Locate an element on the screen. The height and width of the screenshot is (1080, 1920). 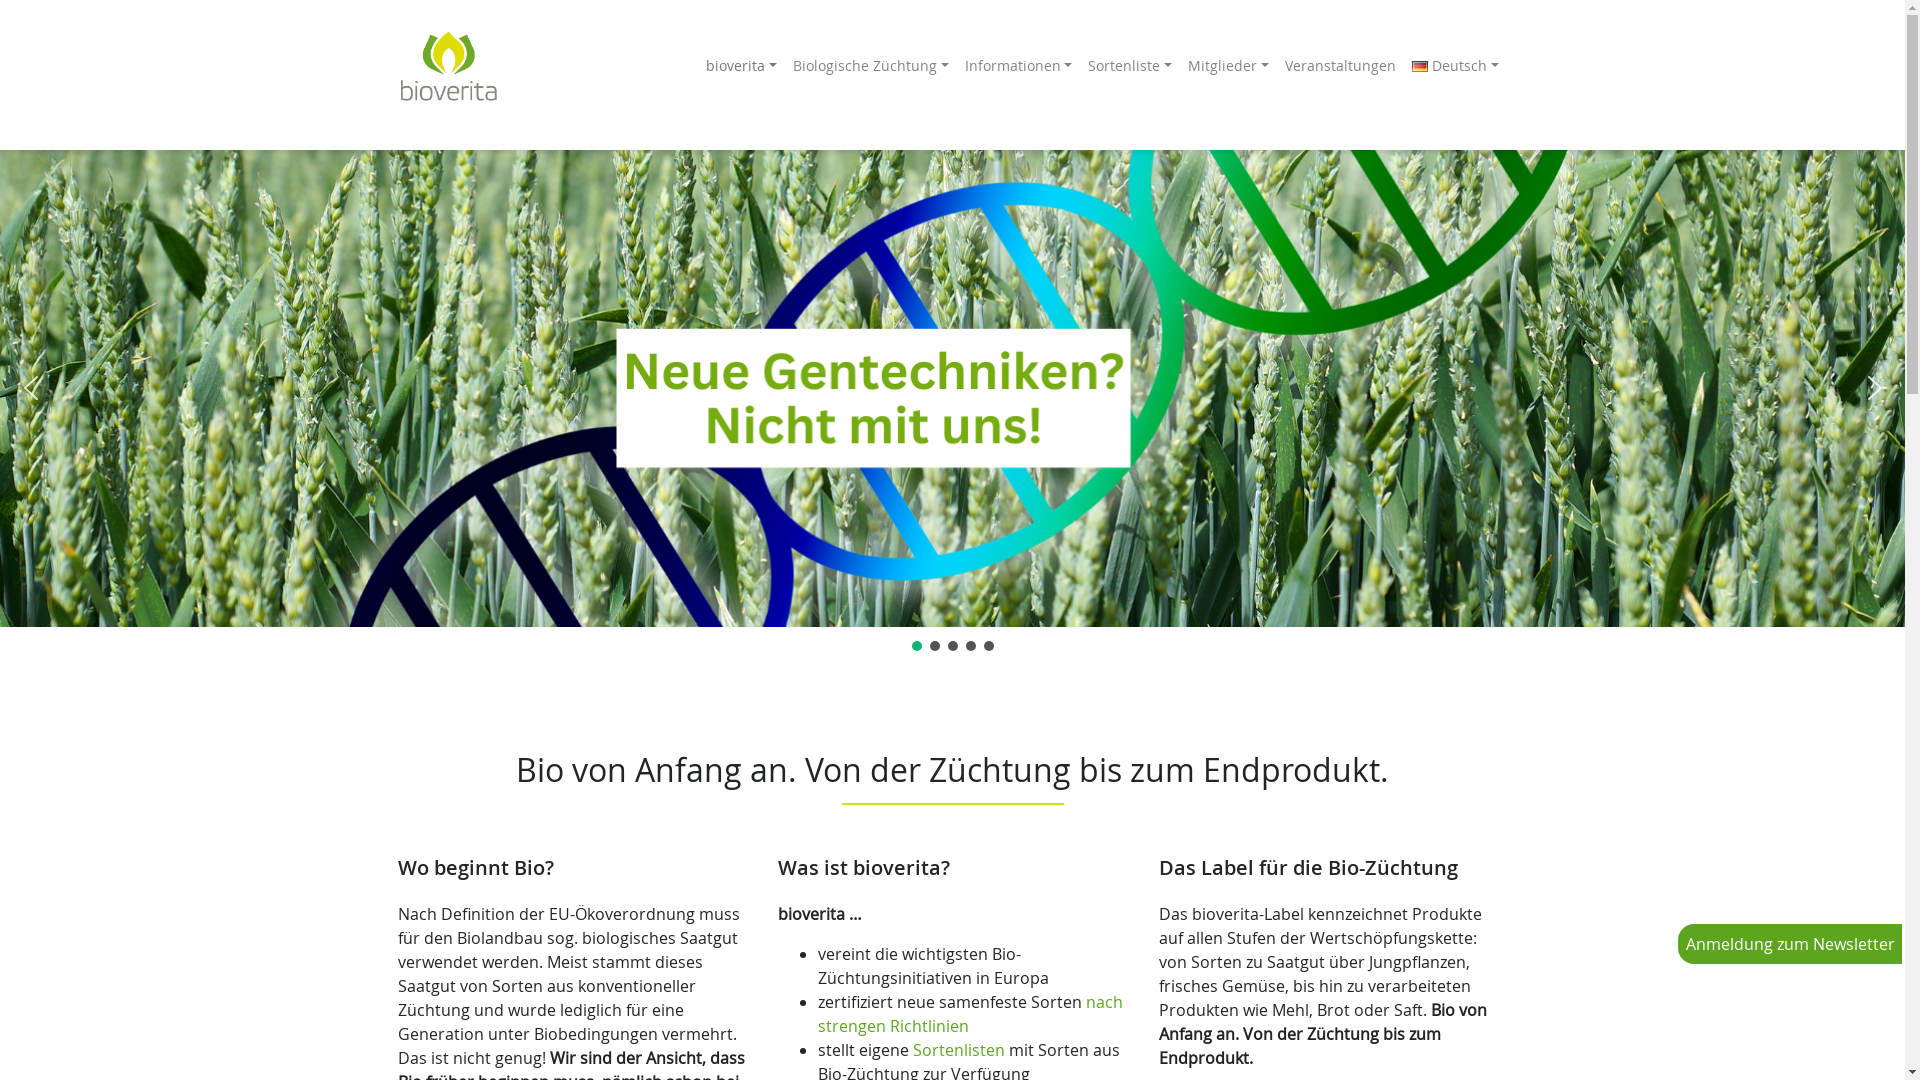
Veranstaltungen is located at coordinates (1340, 66).